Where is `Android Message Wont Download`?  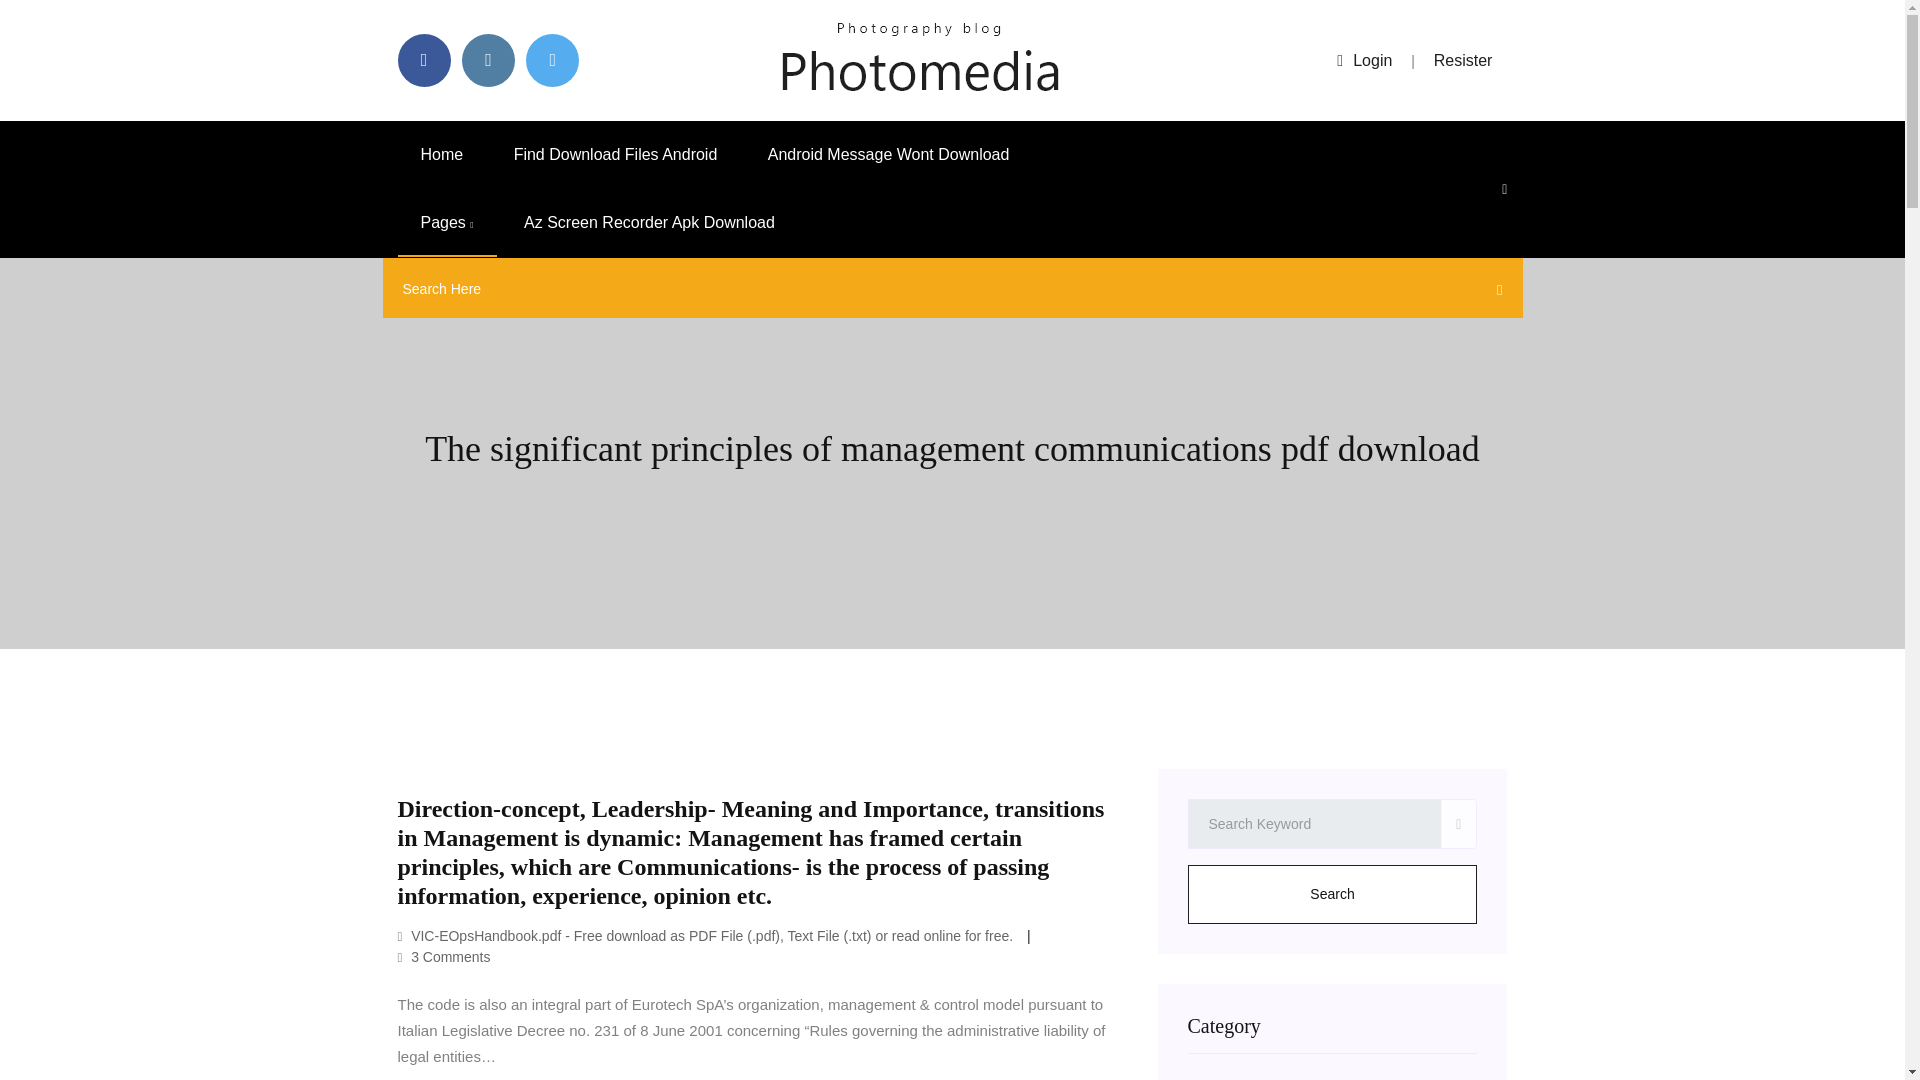 Android Message Wont Download is located at coordinates (888, 154).